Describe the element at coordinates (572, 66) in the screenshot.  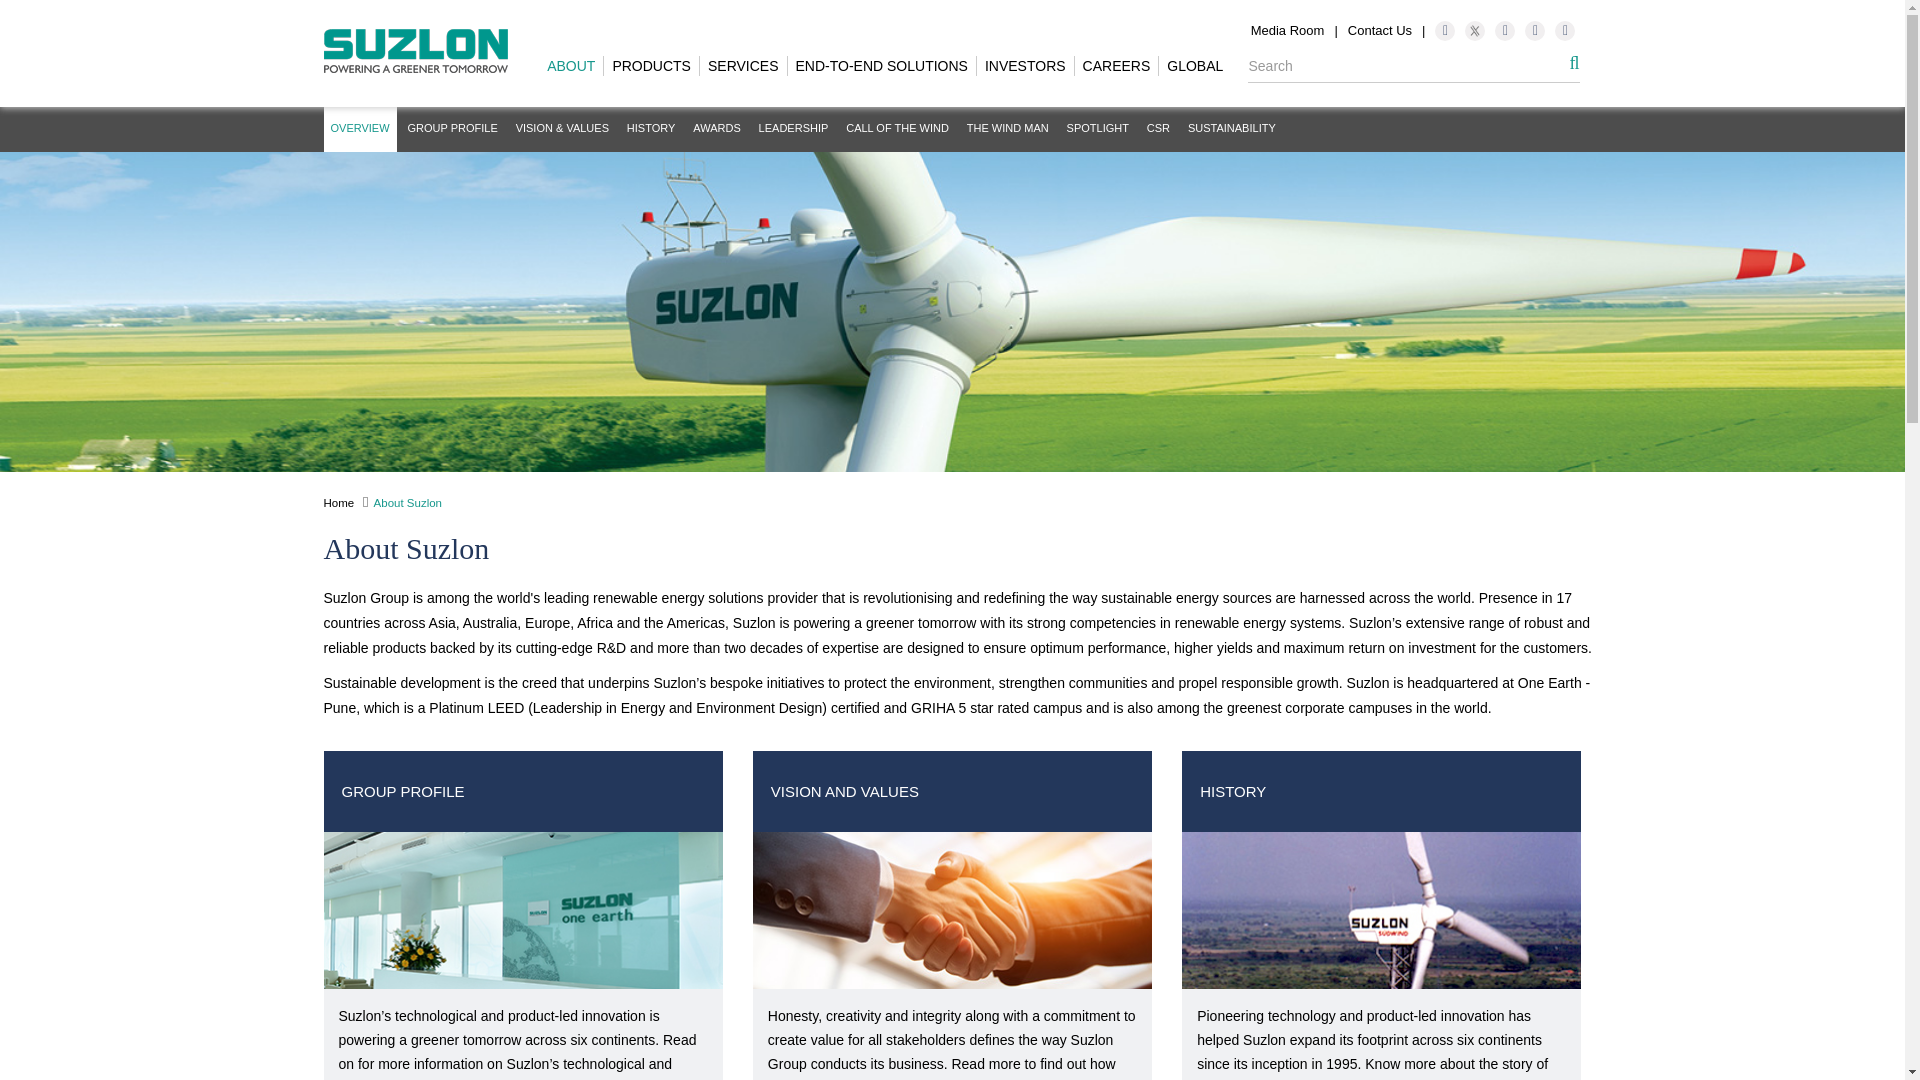
I see `ABOUT` at that location.